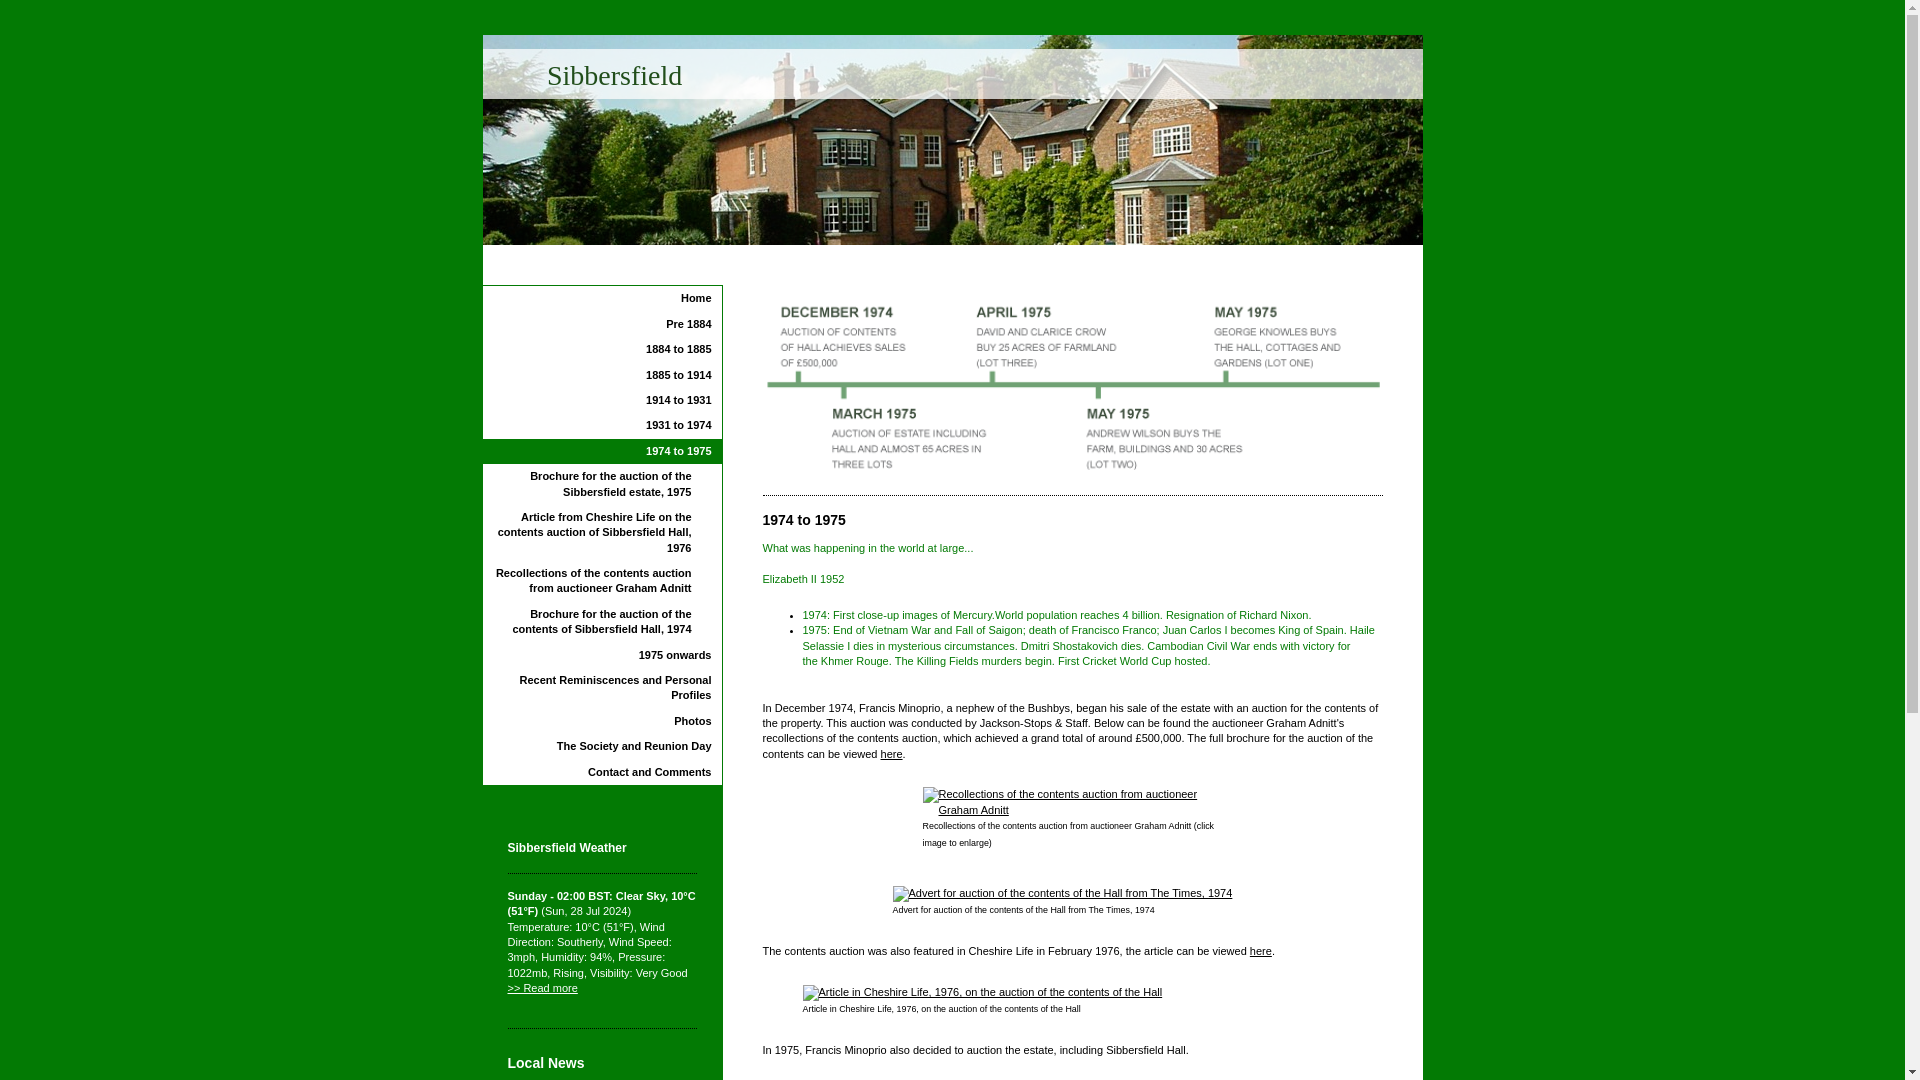  Describe the element at coordinates (1260, 950) in the screenshot. I see `here` at that location.